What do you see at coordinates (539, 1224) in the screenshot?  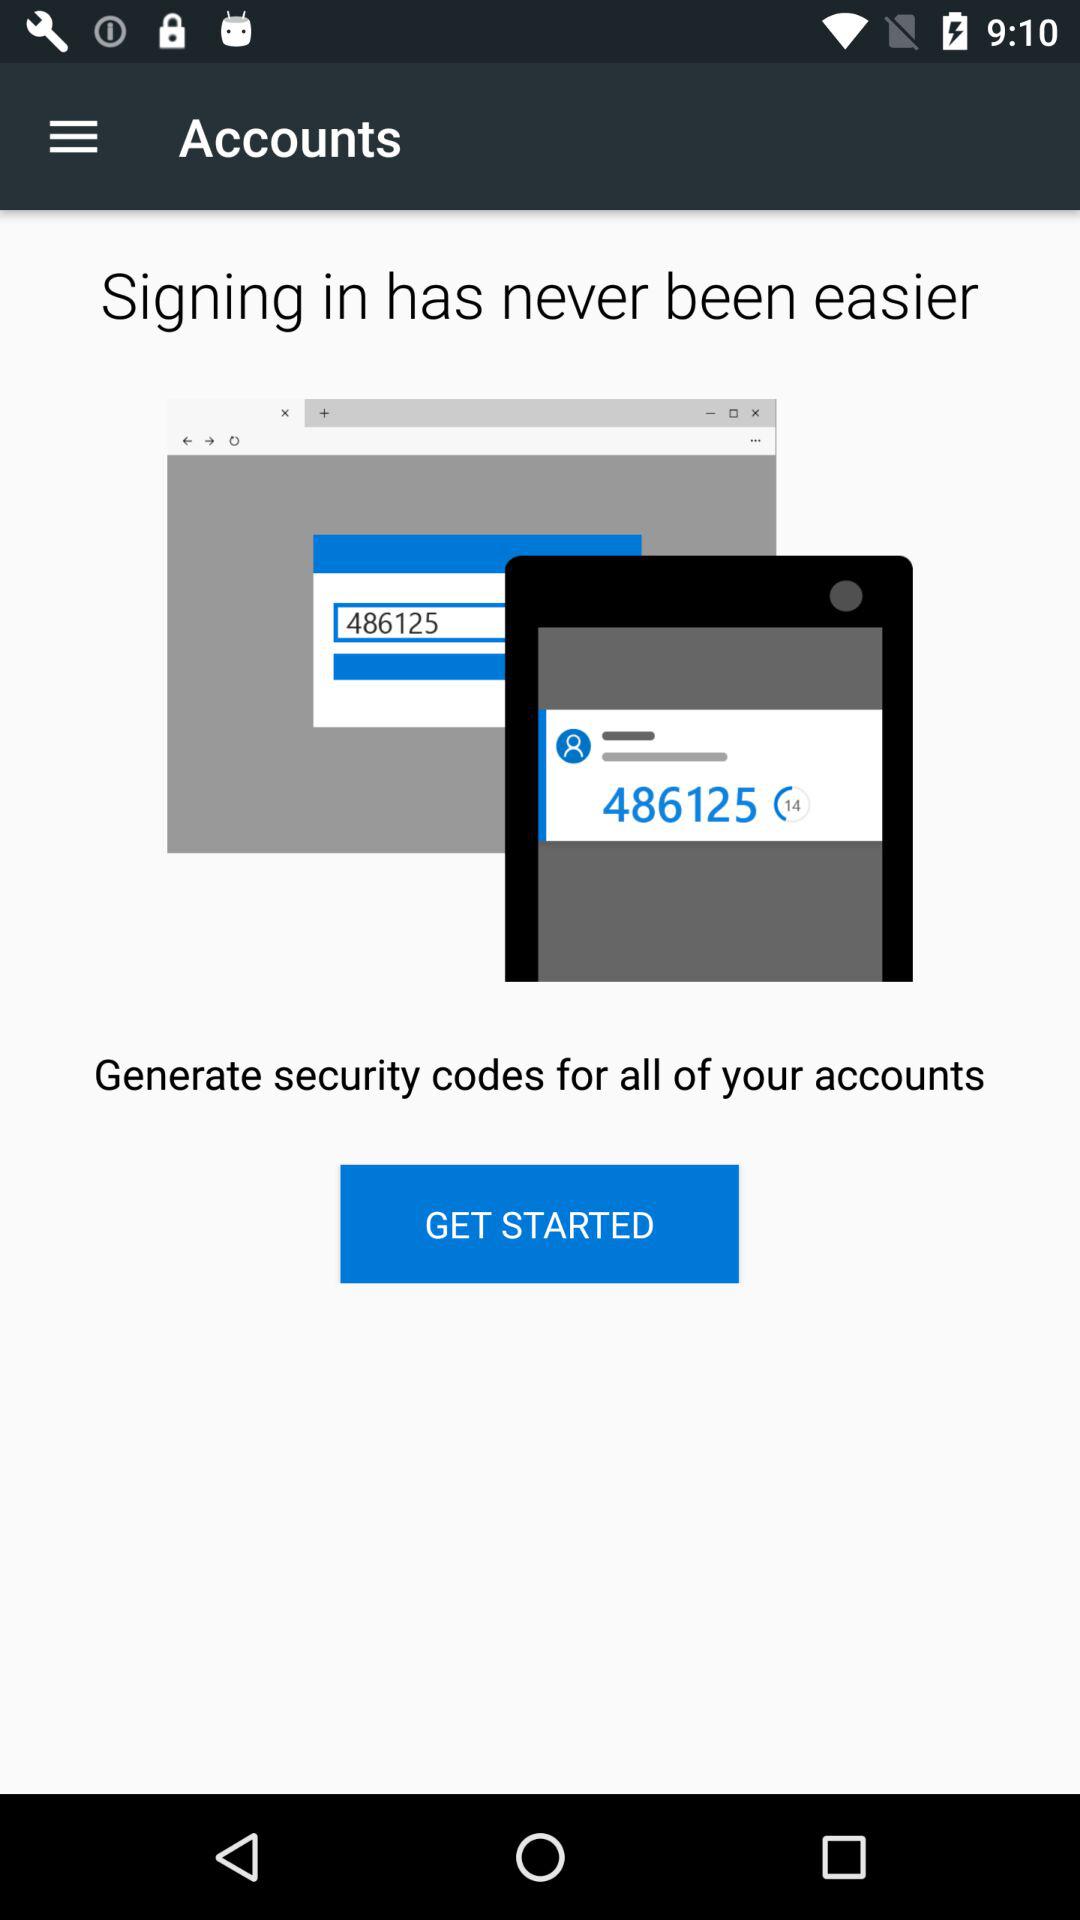 I see `open the get started item` at bounding box center [539, 1224].